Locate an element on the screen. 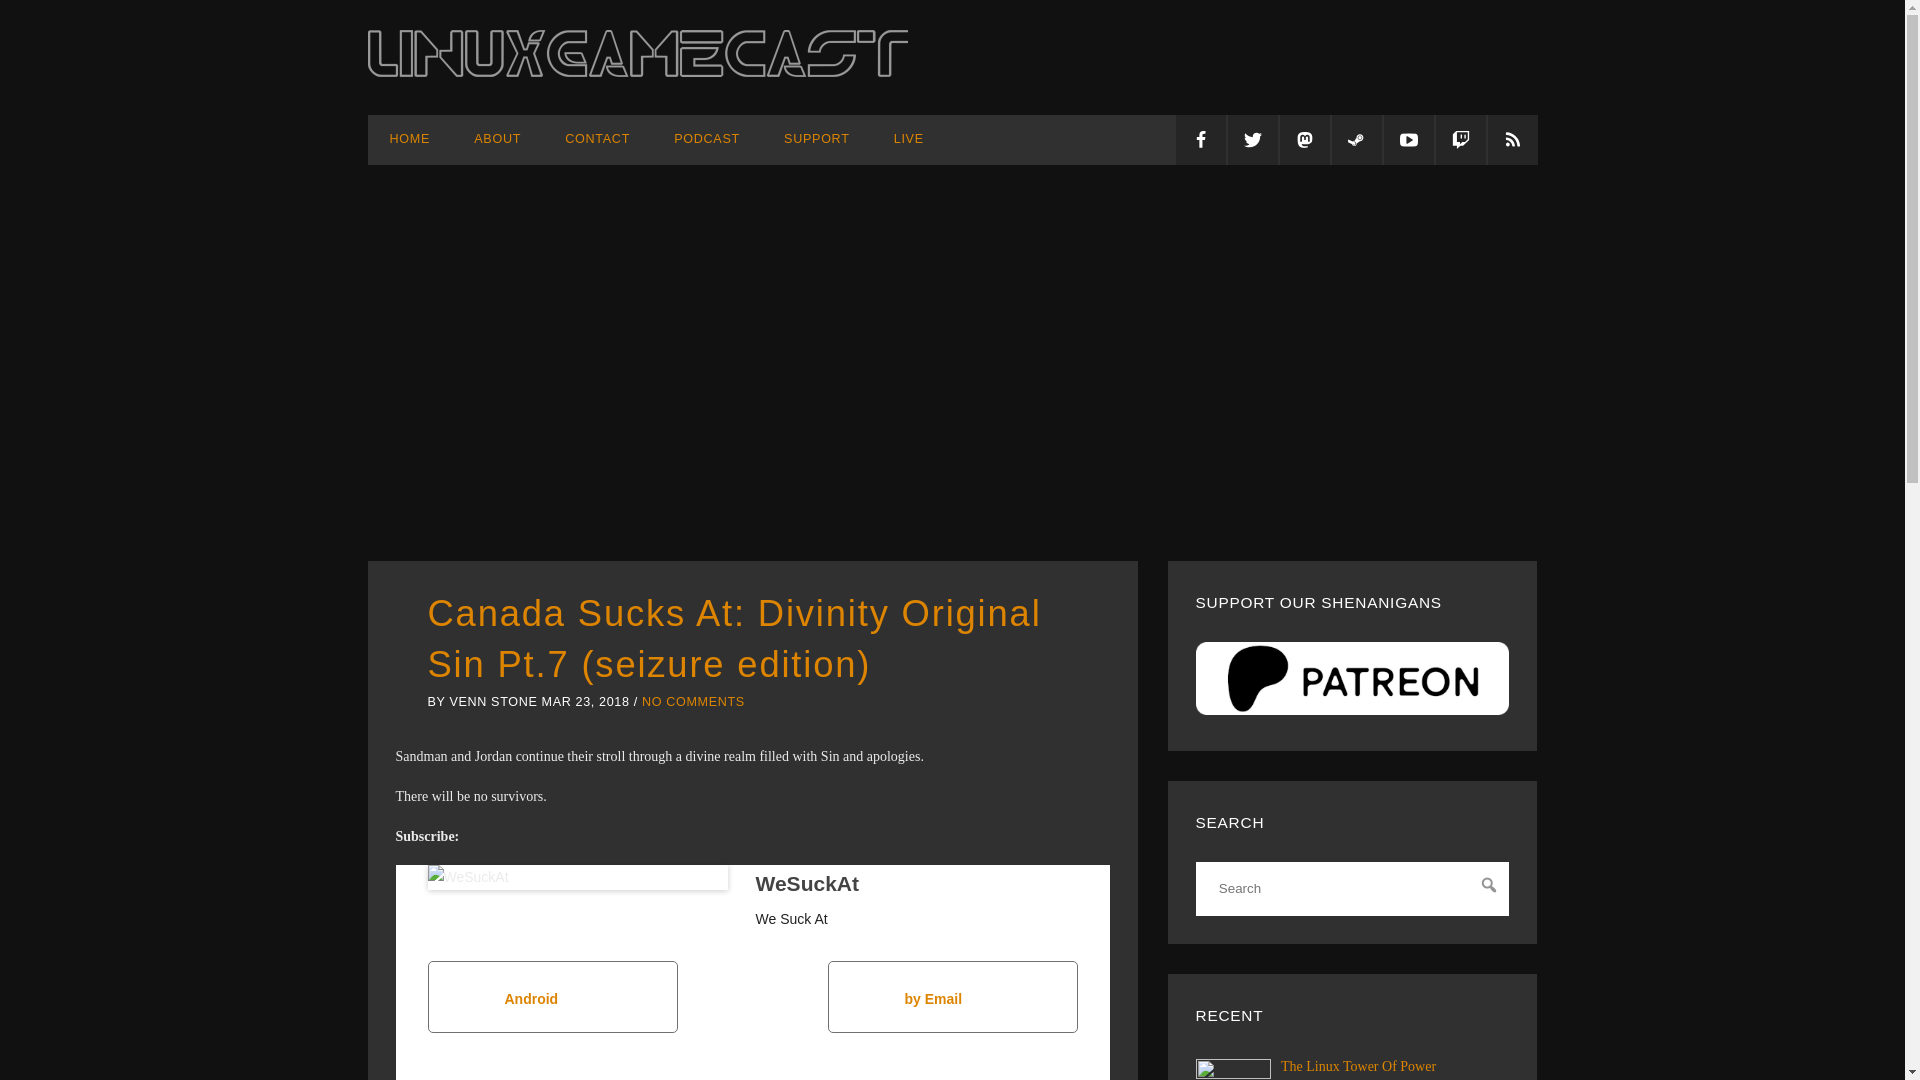 The height and width of the screenshot is (1080, 1920). Subscribe on Android is located at coordinates (552, 996).